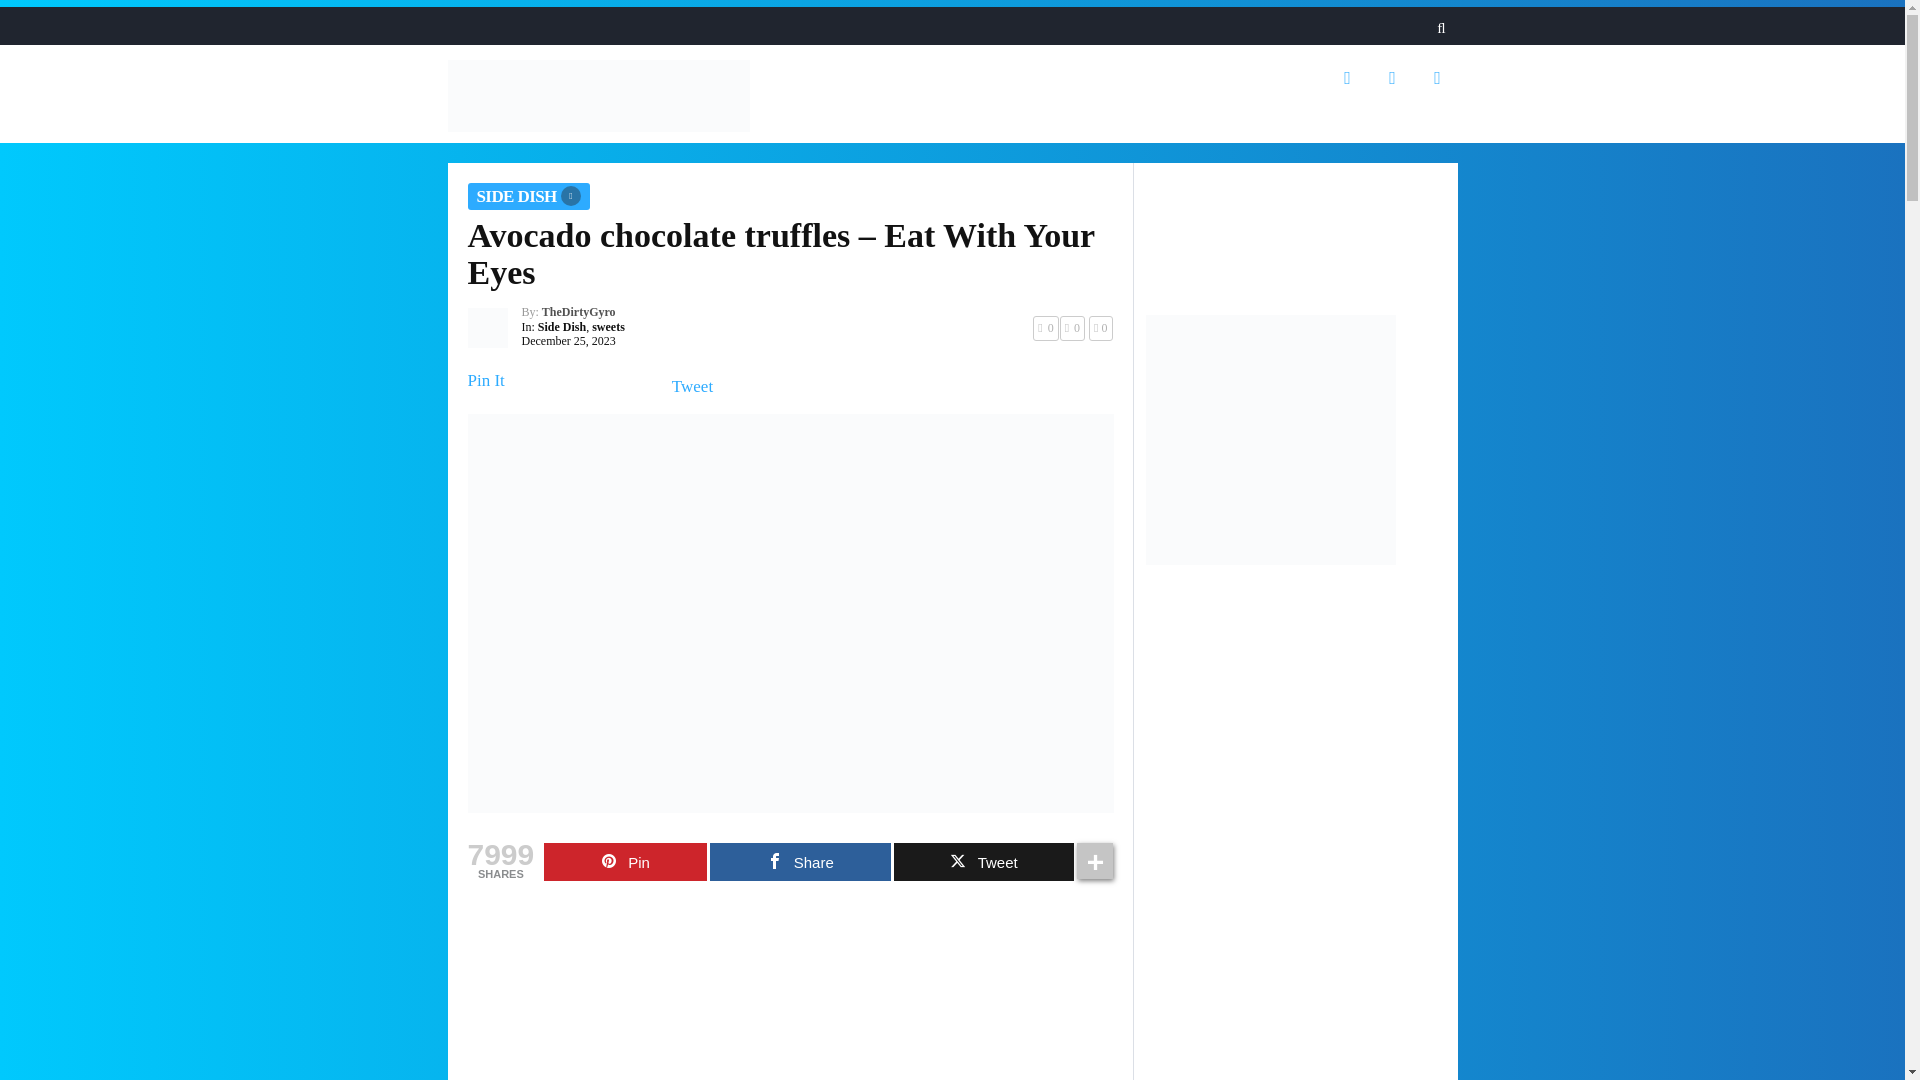 The width and height of the screenshot is (1920, 1080). I want to click on Tweet, so click(984, 862).